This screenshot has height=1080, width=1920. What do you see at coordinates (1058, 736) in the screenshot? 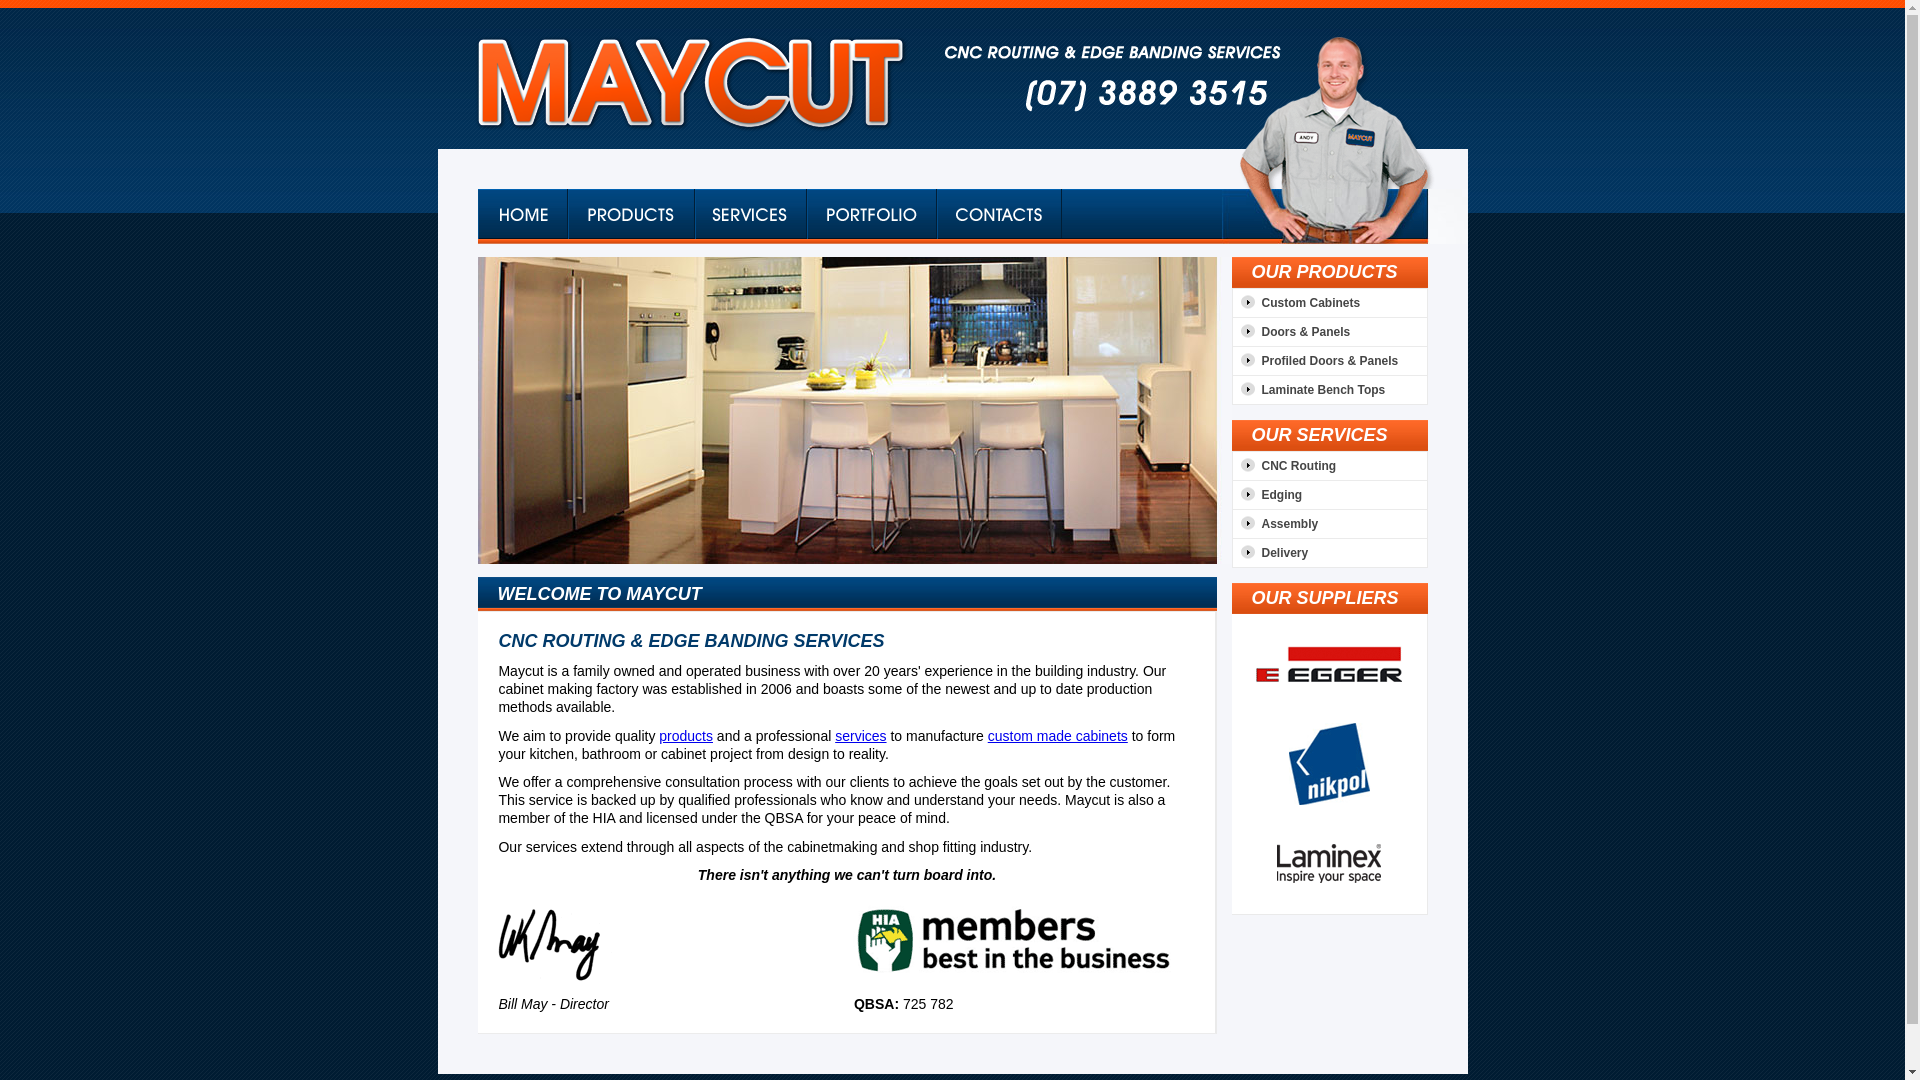
I see `custom made cabinets` at bounding box center [1058, 736].